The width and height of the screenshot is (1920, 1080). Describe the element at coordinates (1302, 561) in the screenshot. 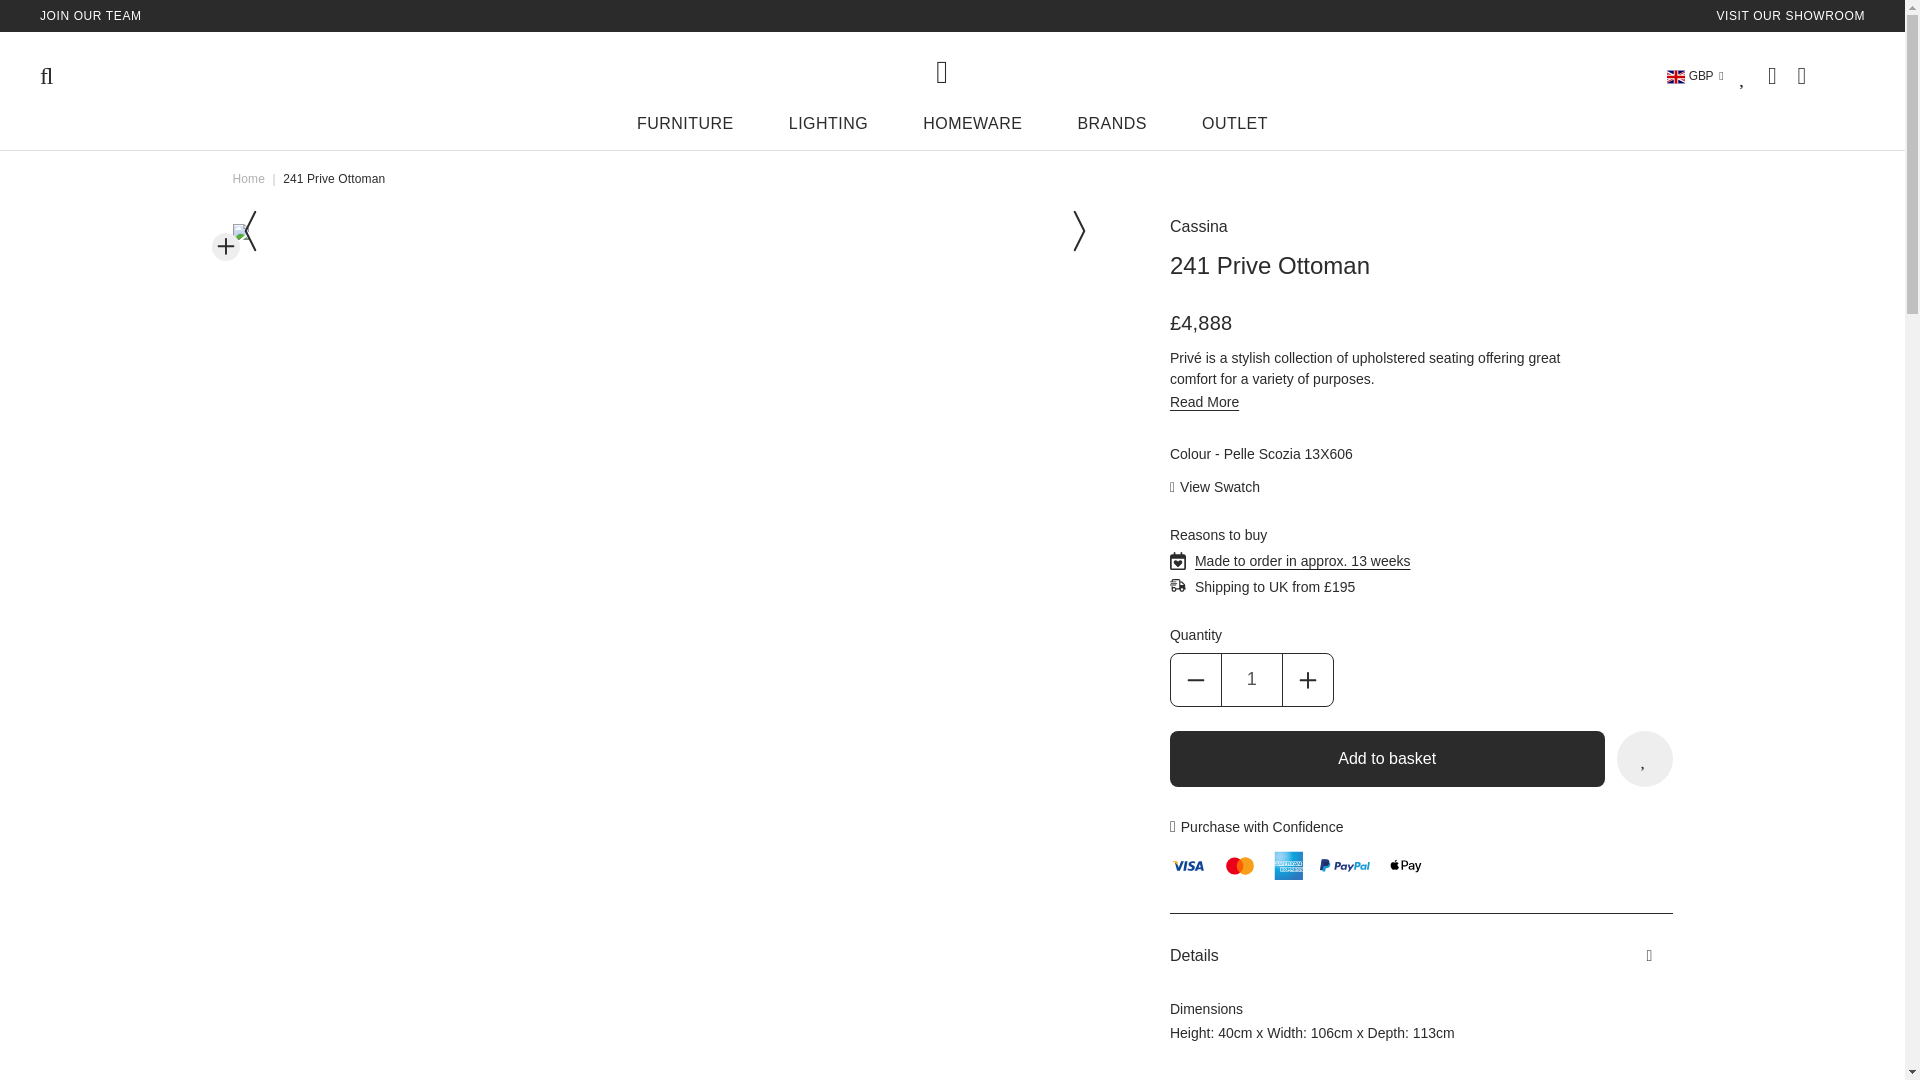

I see `Made to order in approx. 13 weeks` at that location.